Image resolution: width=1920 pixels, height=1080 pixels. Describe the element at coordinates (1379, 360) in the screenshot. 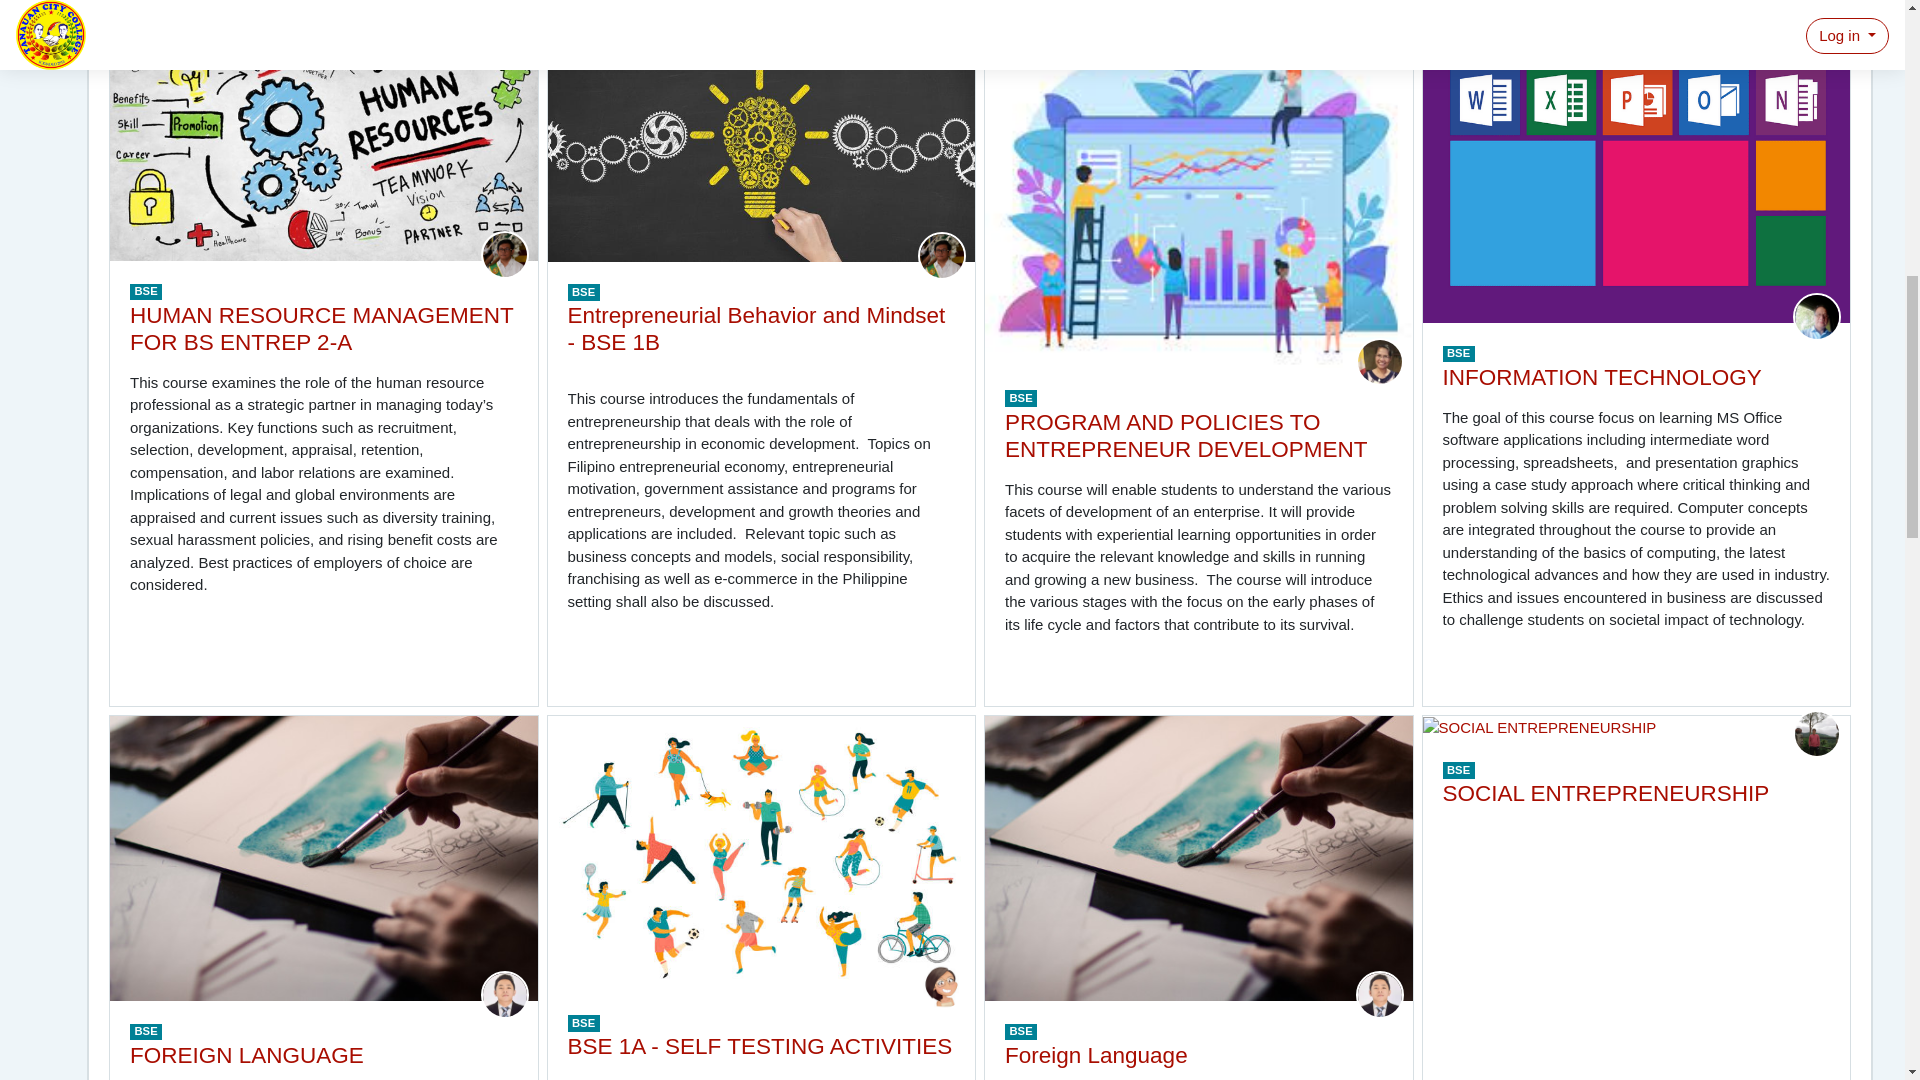

I see `Susan Velasco` at that location.